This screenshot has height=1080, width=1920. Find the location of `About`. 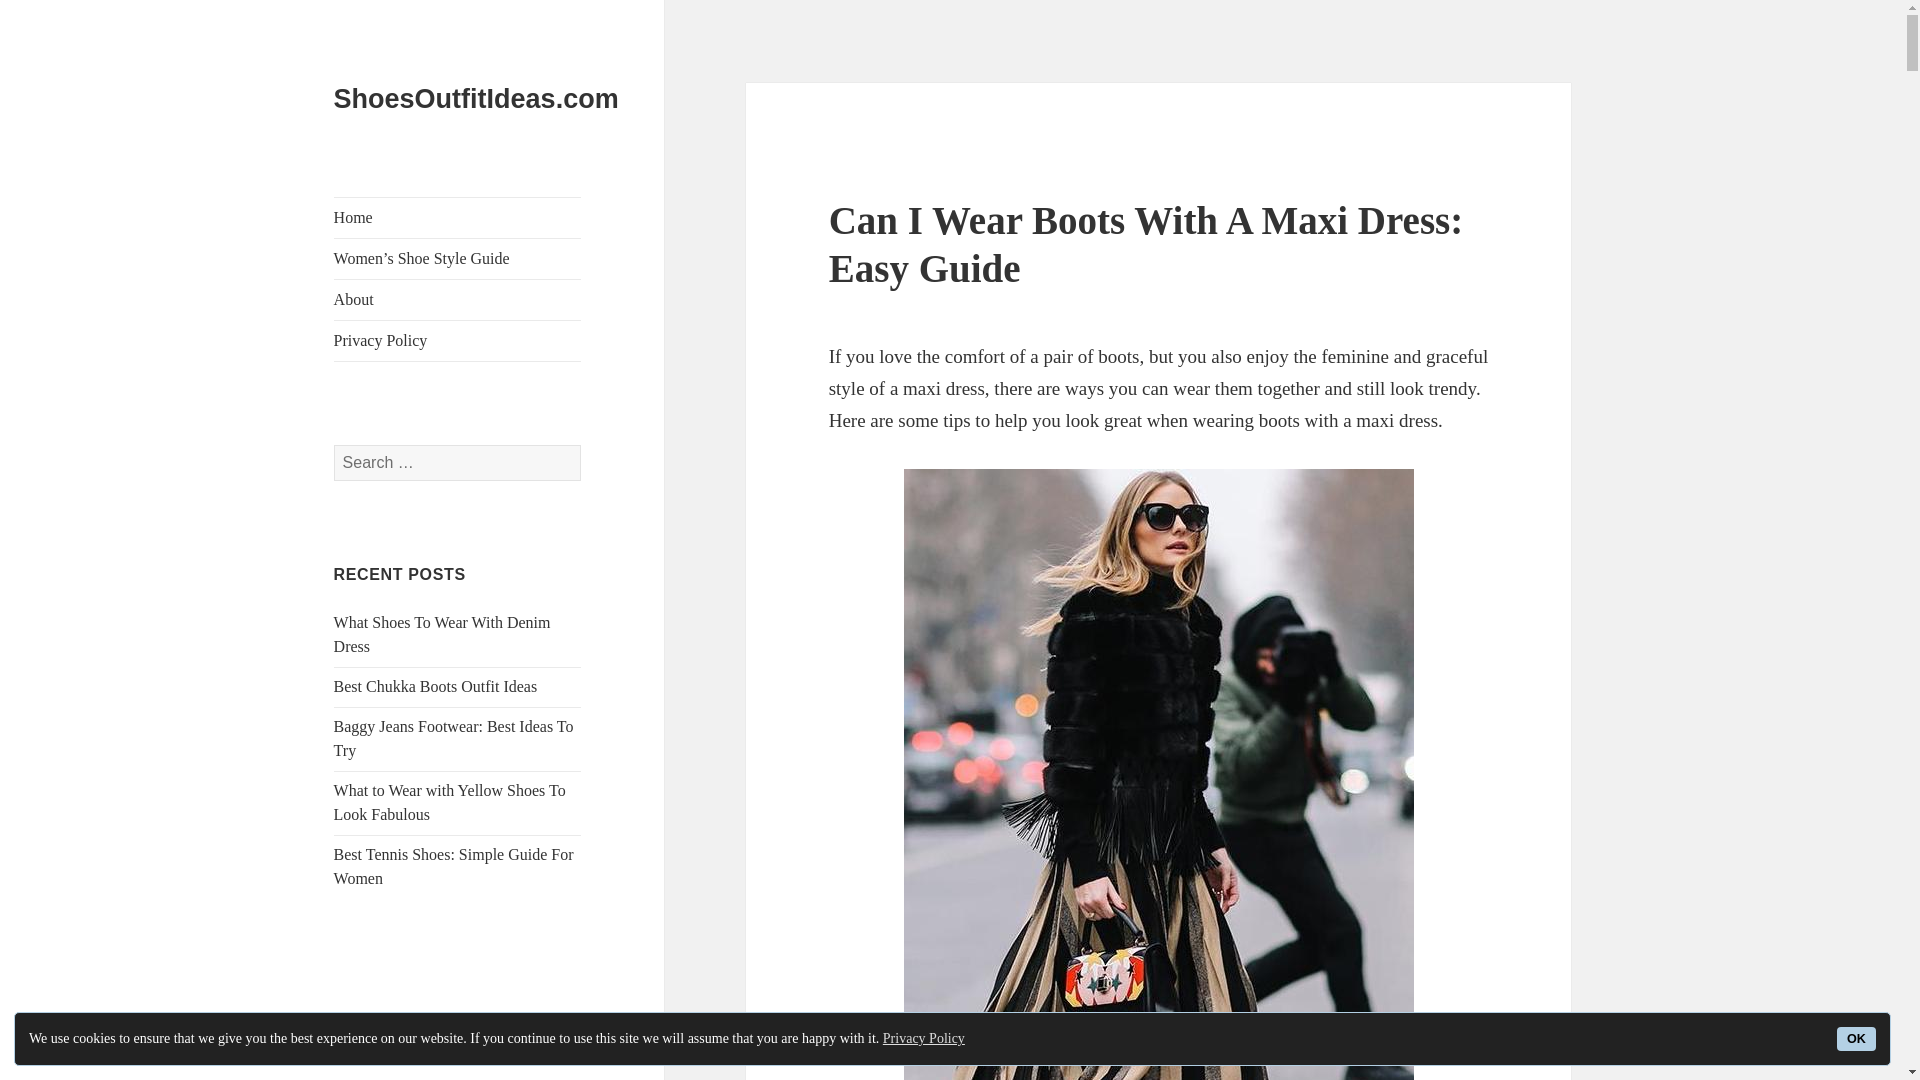

About is located at coordinates (458, 299).